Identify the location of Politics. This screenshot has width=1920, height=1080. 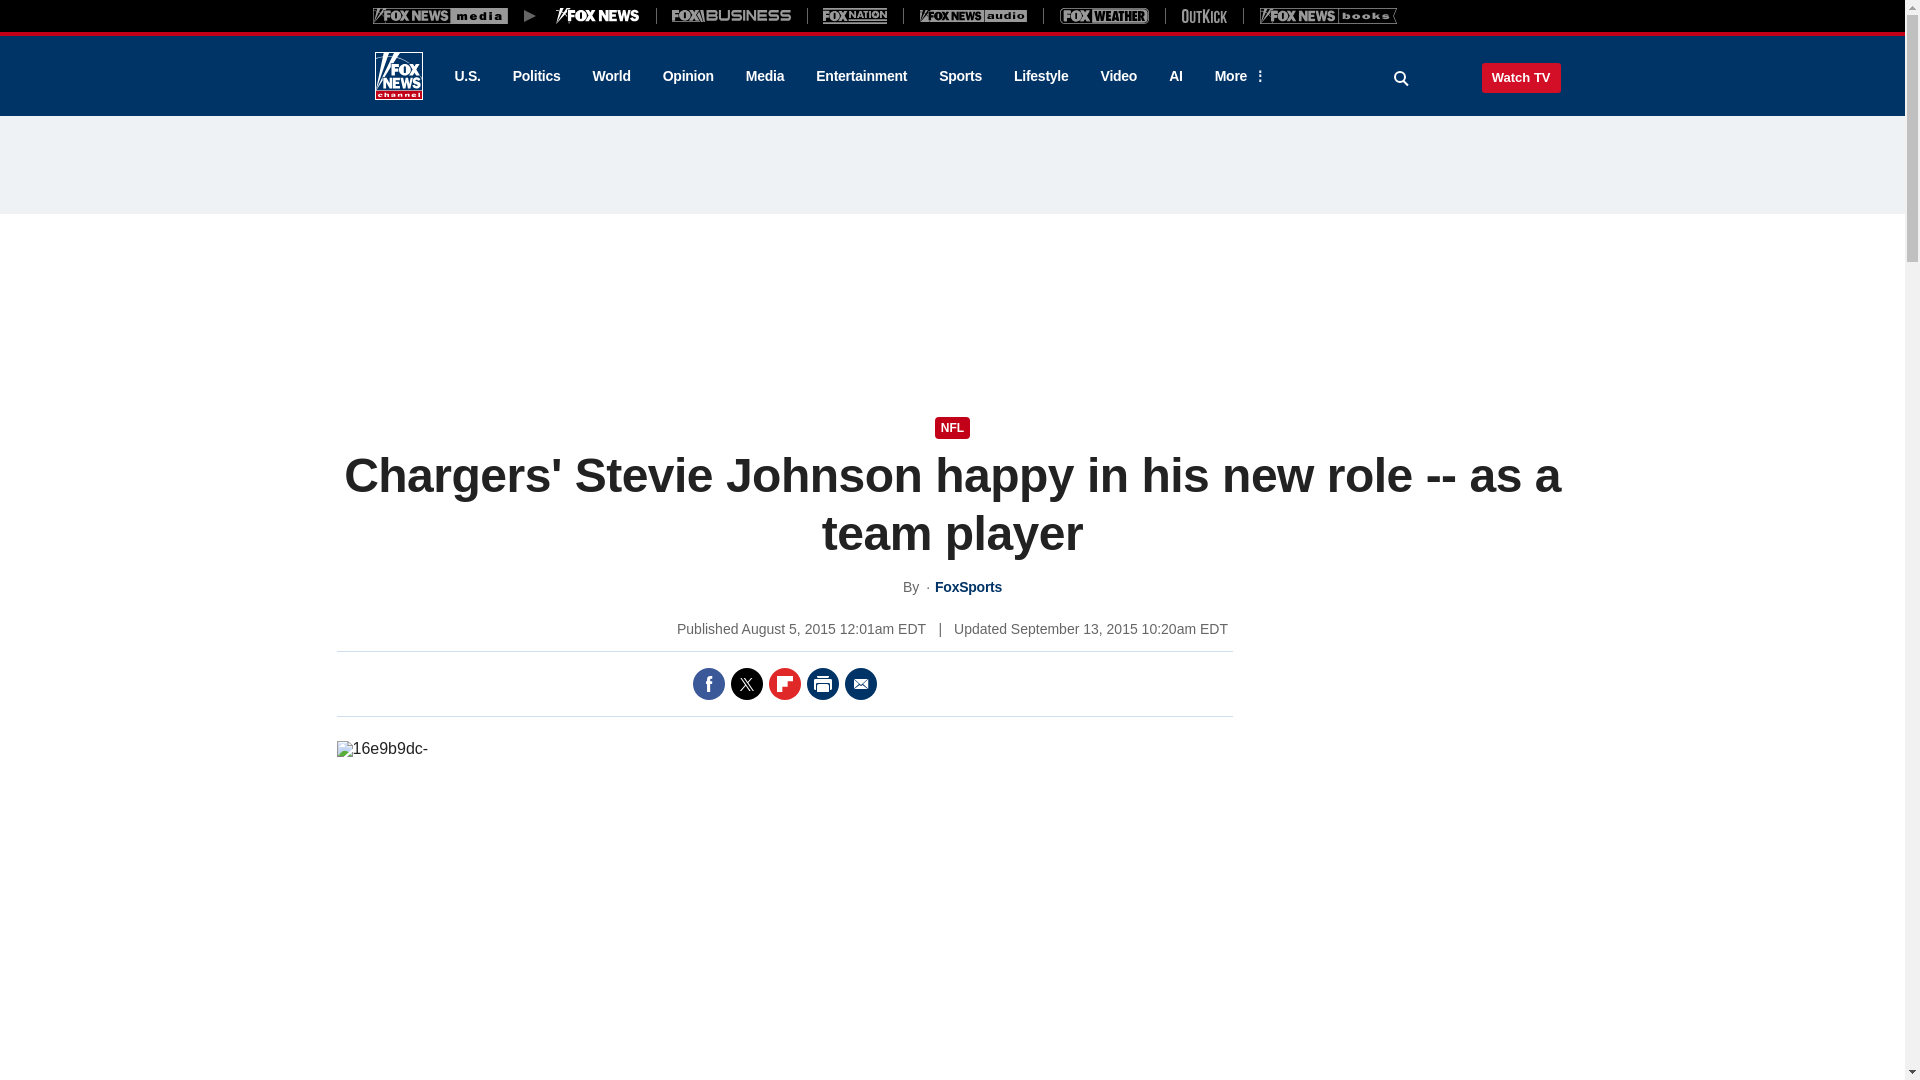
(537, 76).